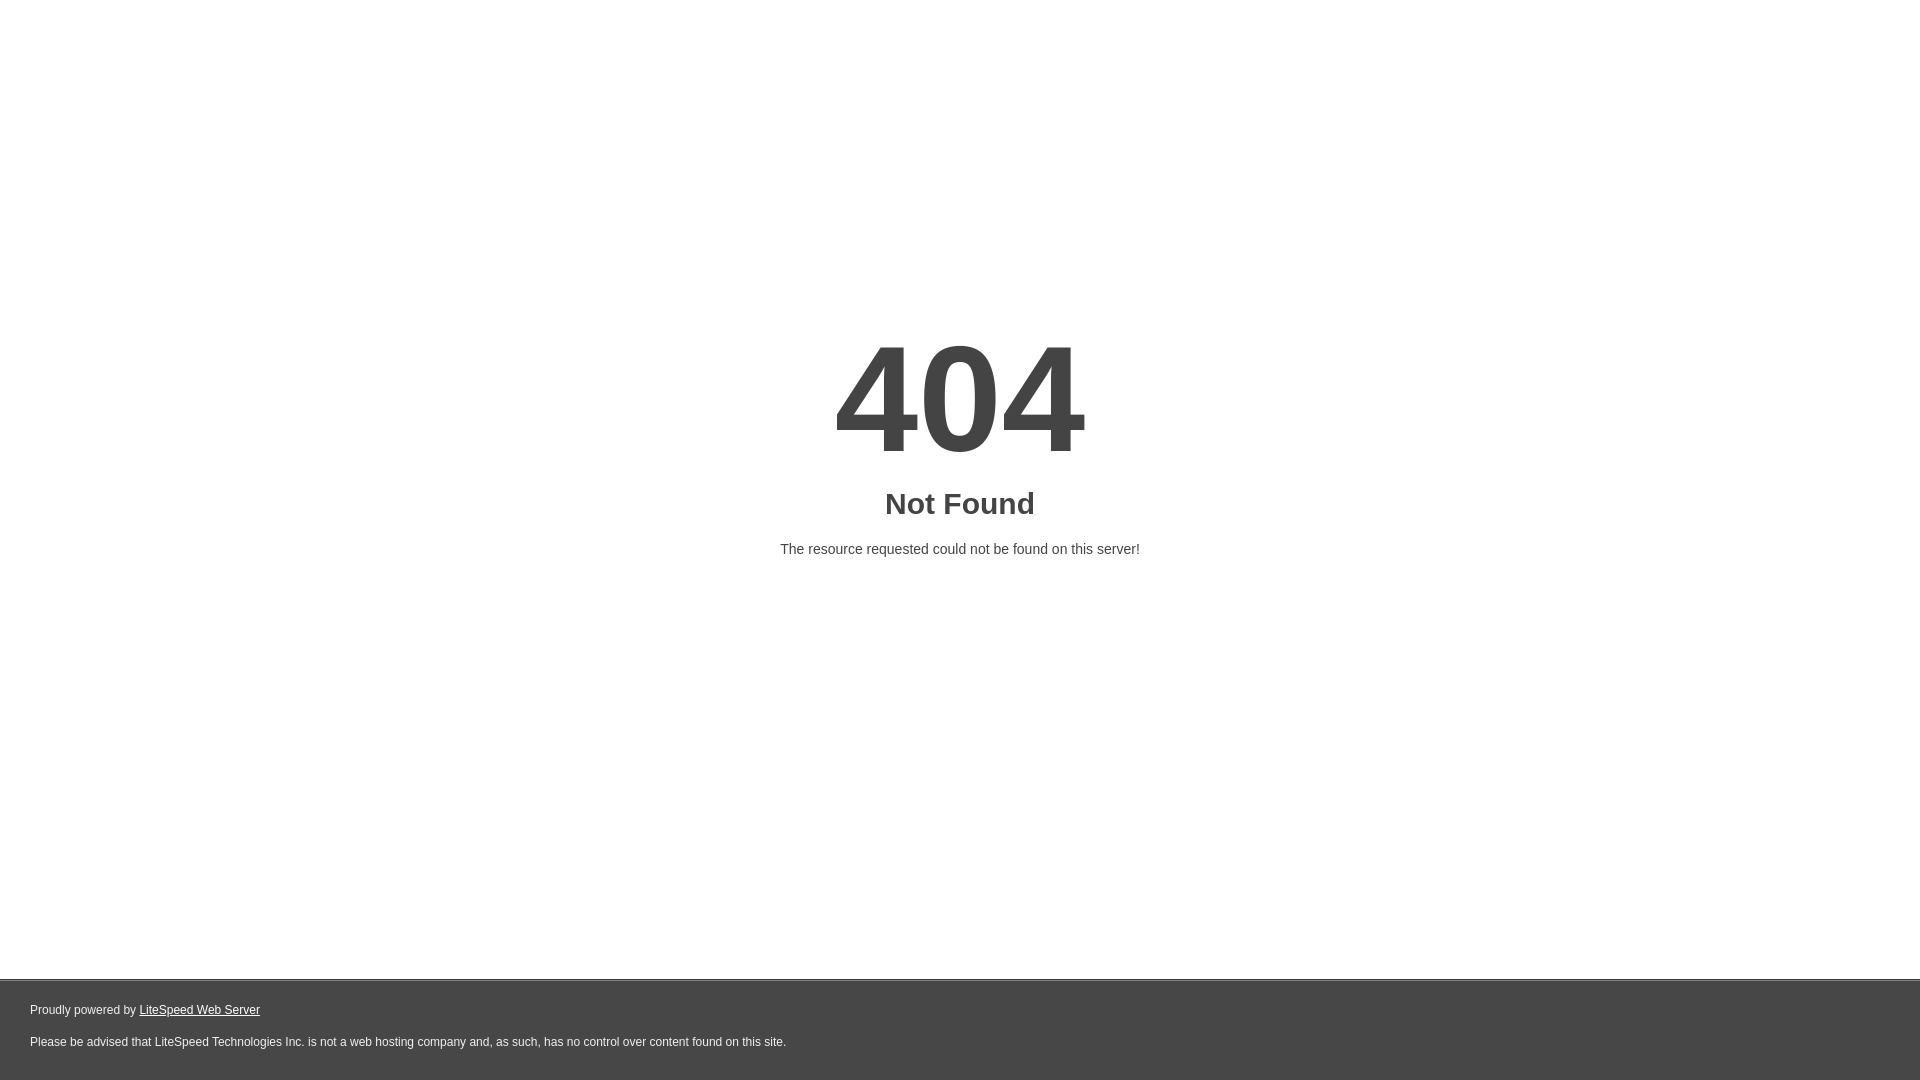 Image resolution: width=1920 pixels, height=1080 pixels. What do you see at coordinates (200, 1010) in the screenshot?
I see `LiteSpeed Web Server` at bounding box center [200, 1010].